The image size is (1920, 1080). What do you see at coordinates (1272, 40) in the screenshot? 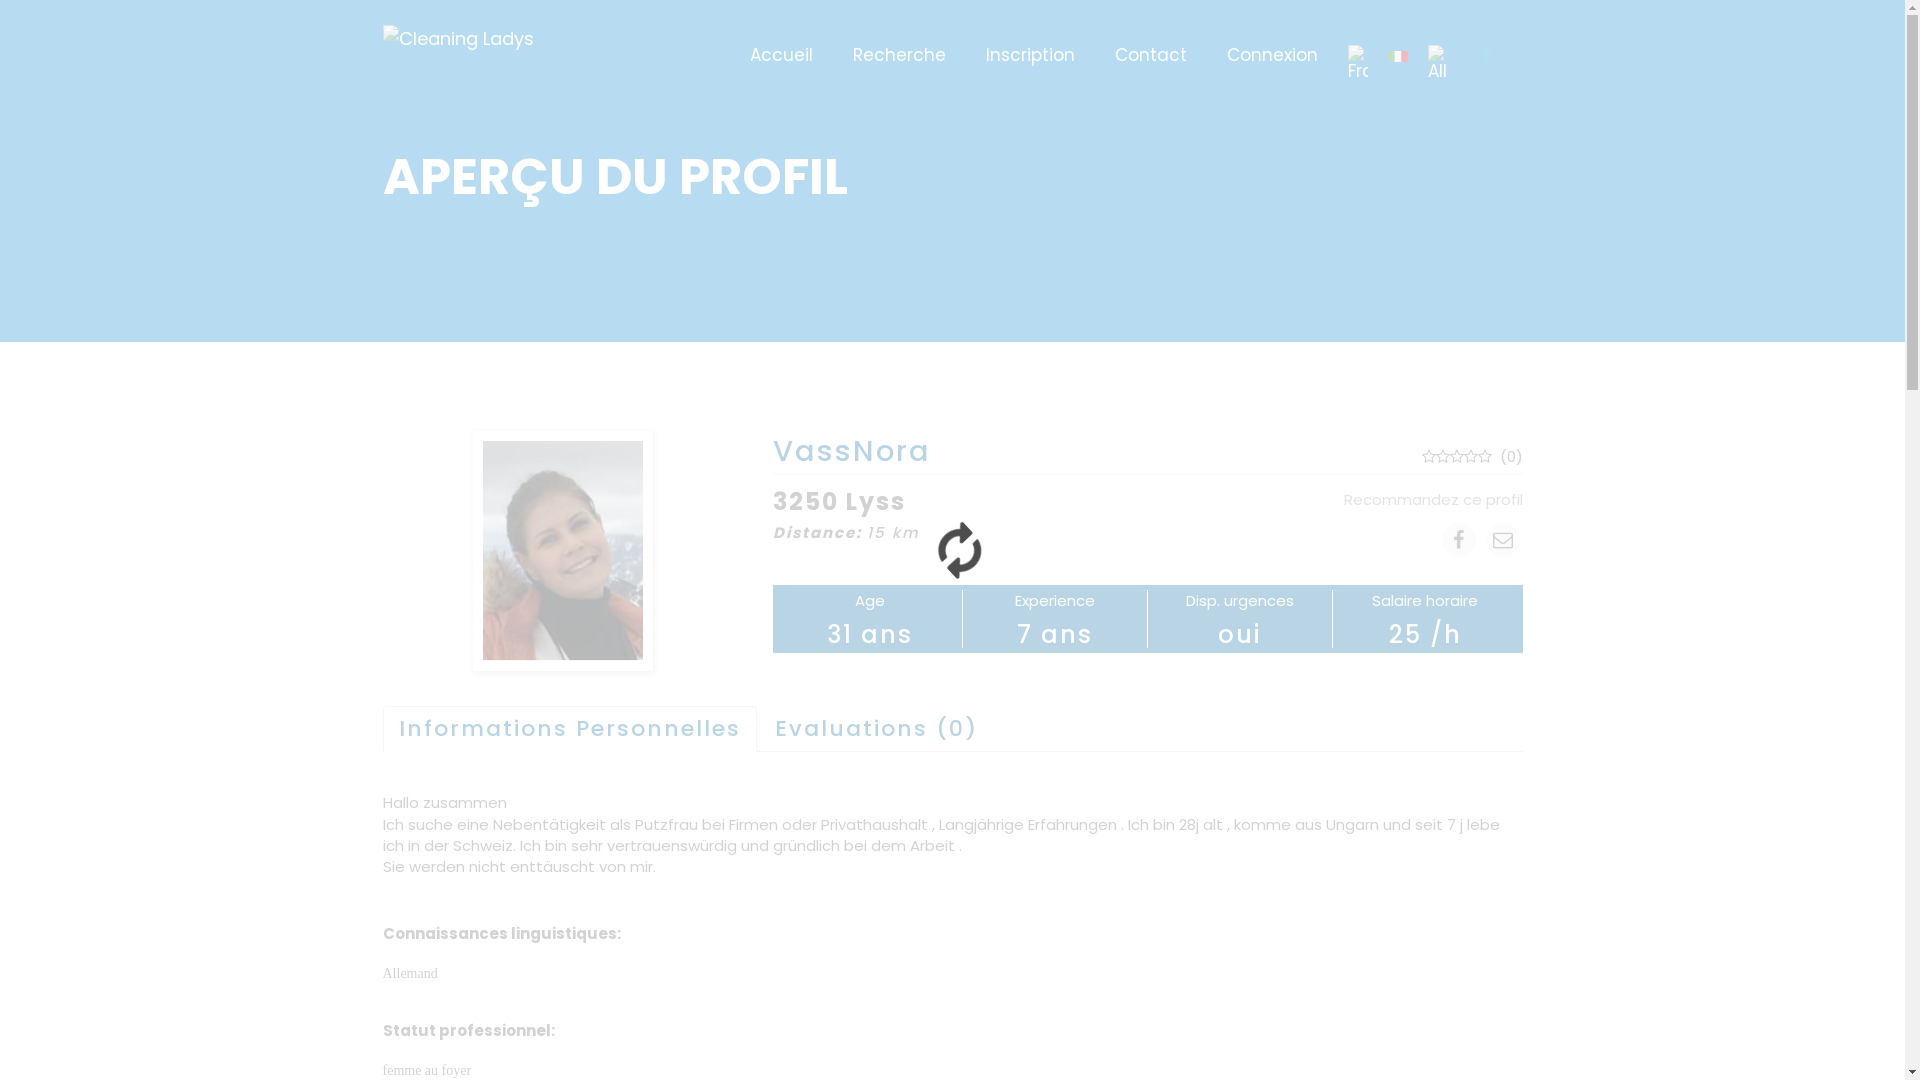
I see `Connexion` at bounding box center [1272, 40].